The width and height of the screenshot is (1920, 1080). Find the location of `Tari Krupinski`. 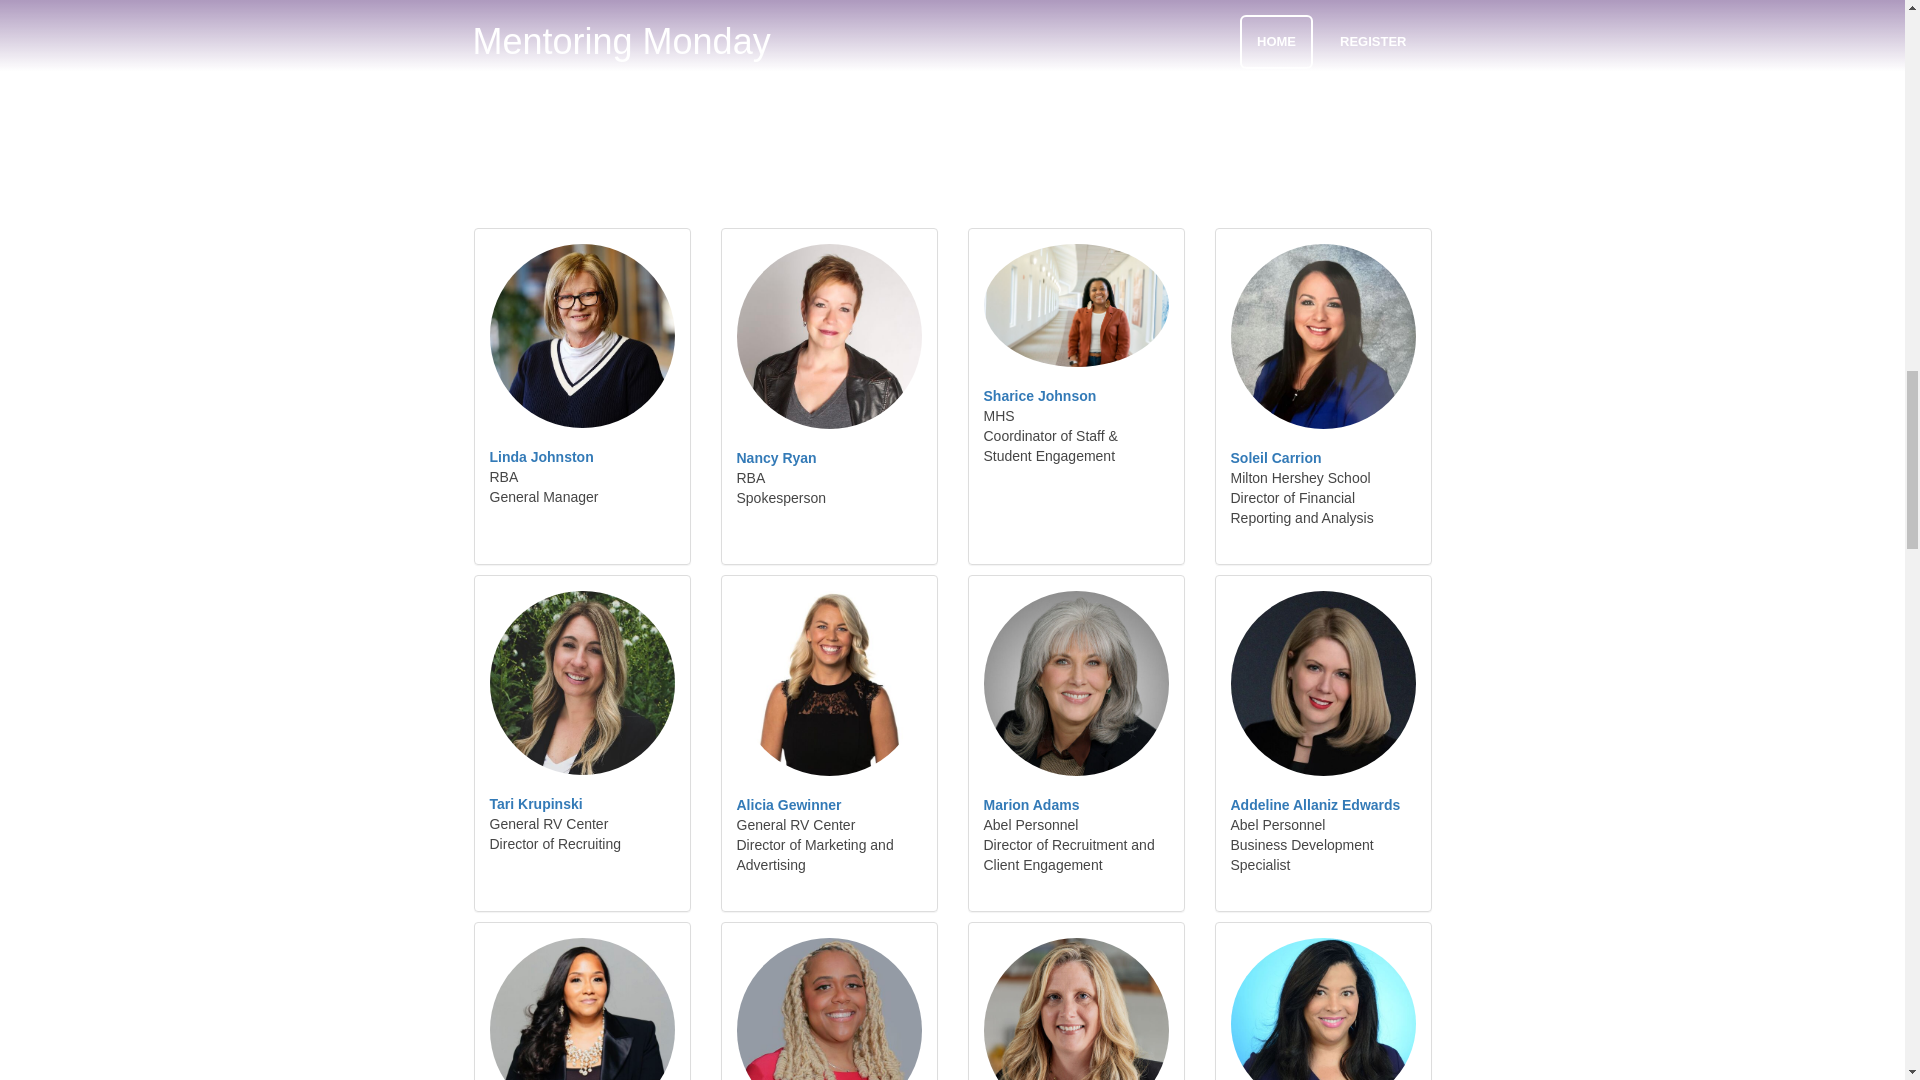

Tari Krupinski is located at coordinates (536, 804).